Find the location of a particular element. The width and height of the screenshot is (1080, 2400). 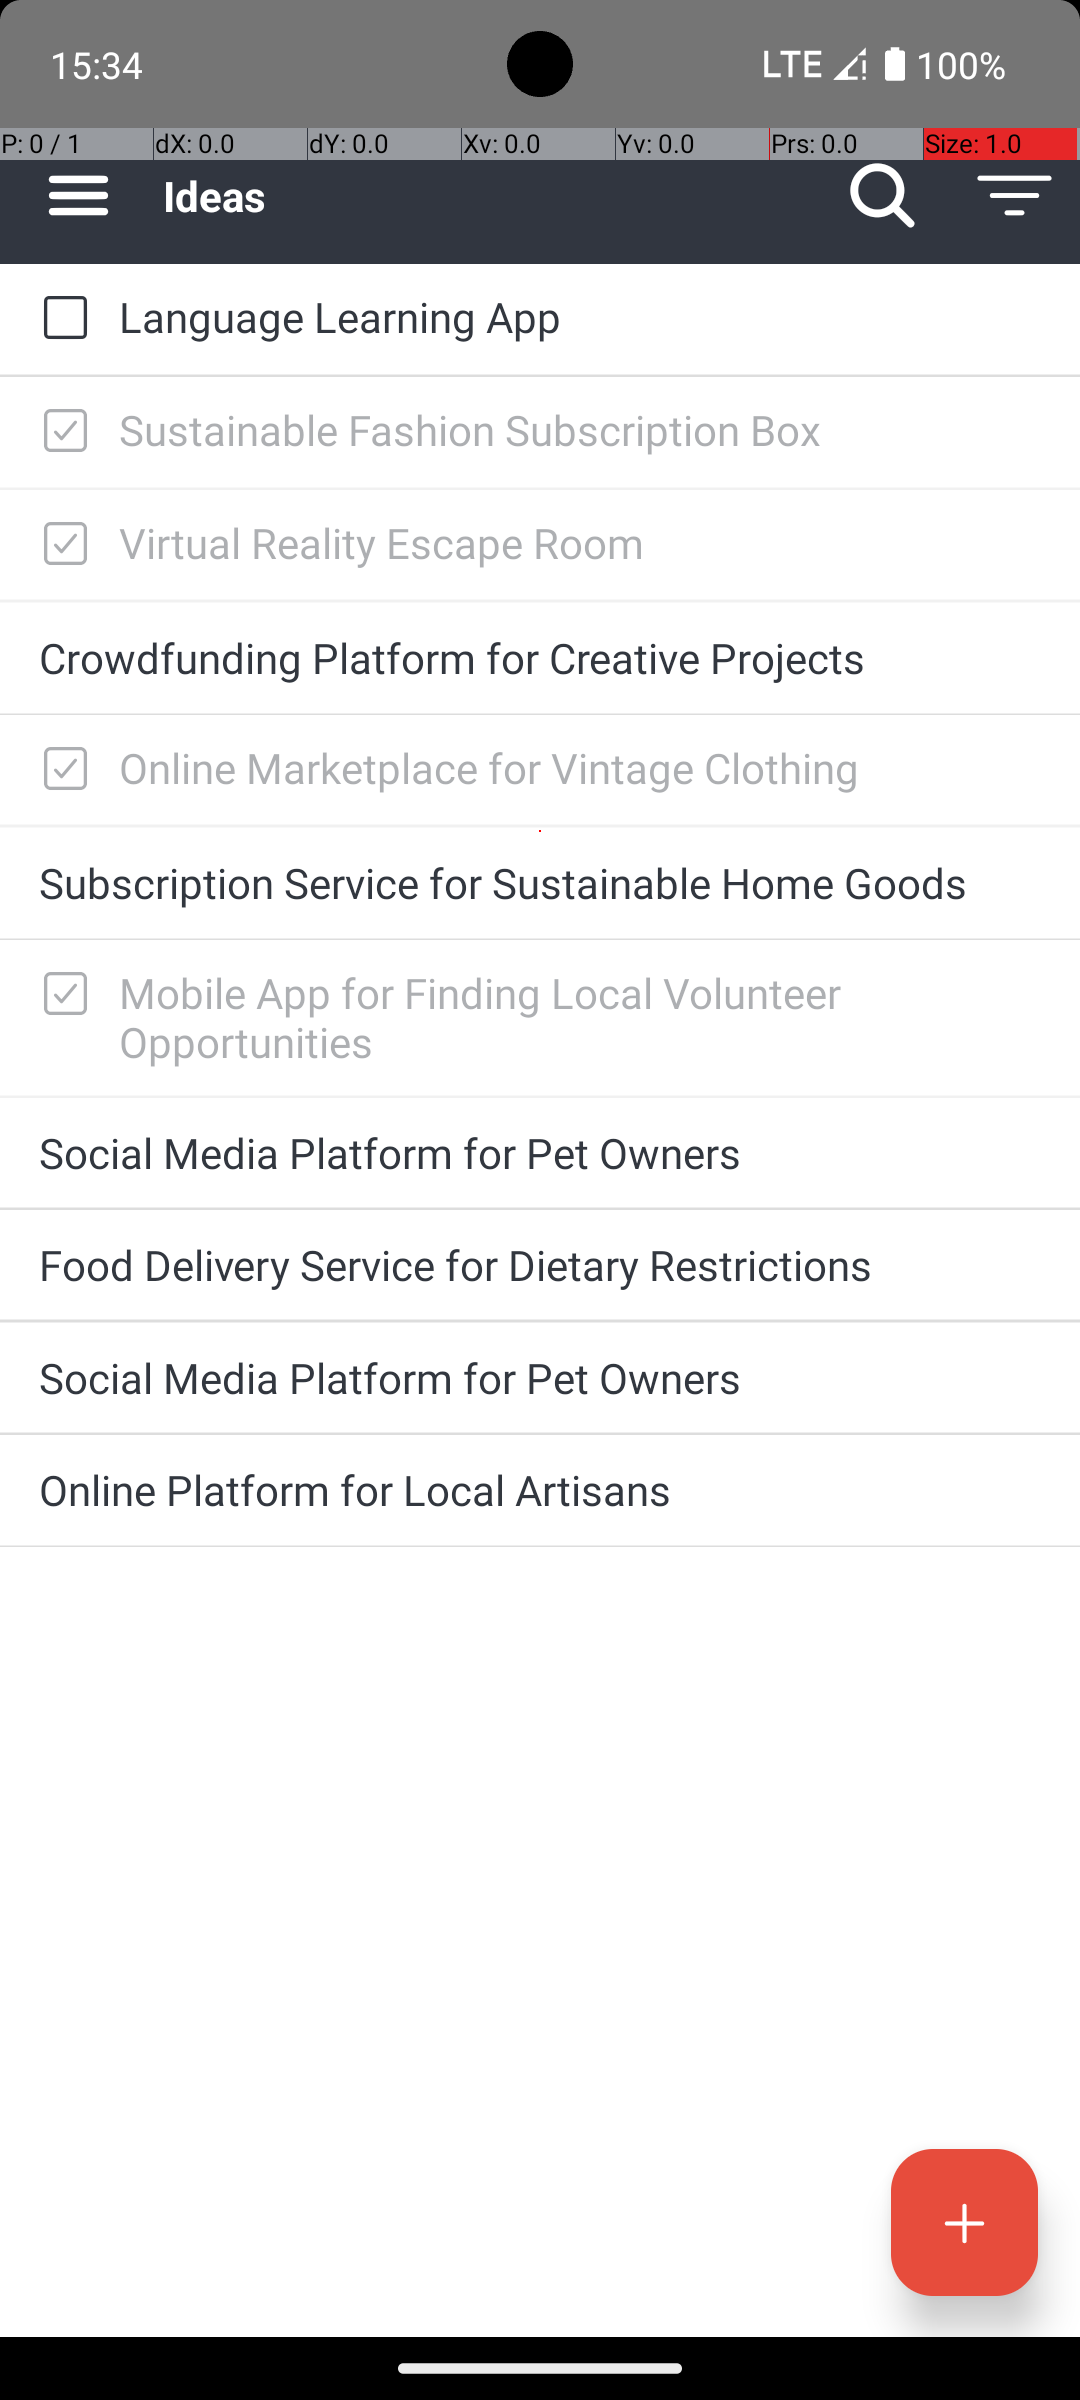

to-do: Mobile App for Finding Local Volunteer Opportunities is located at coordinates (60, 995).